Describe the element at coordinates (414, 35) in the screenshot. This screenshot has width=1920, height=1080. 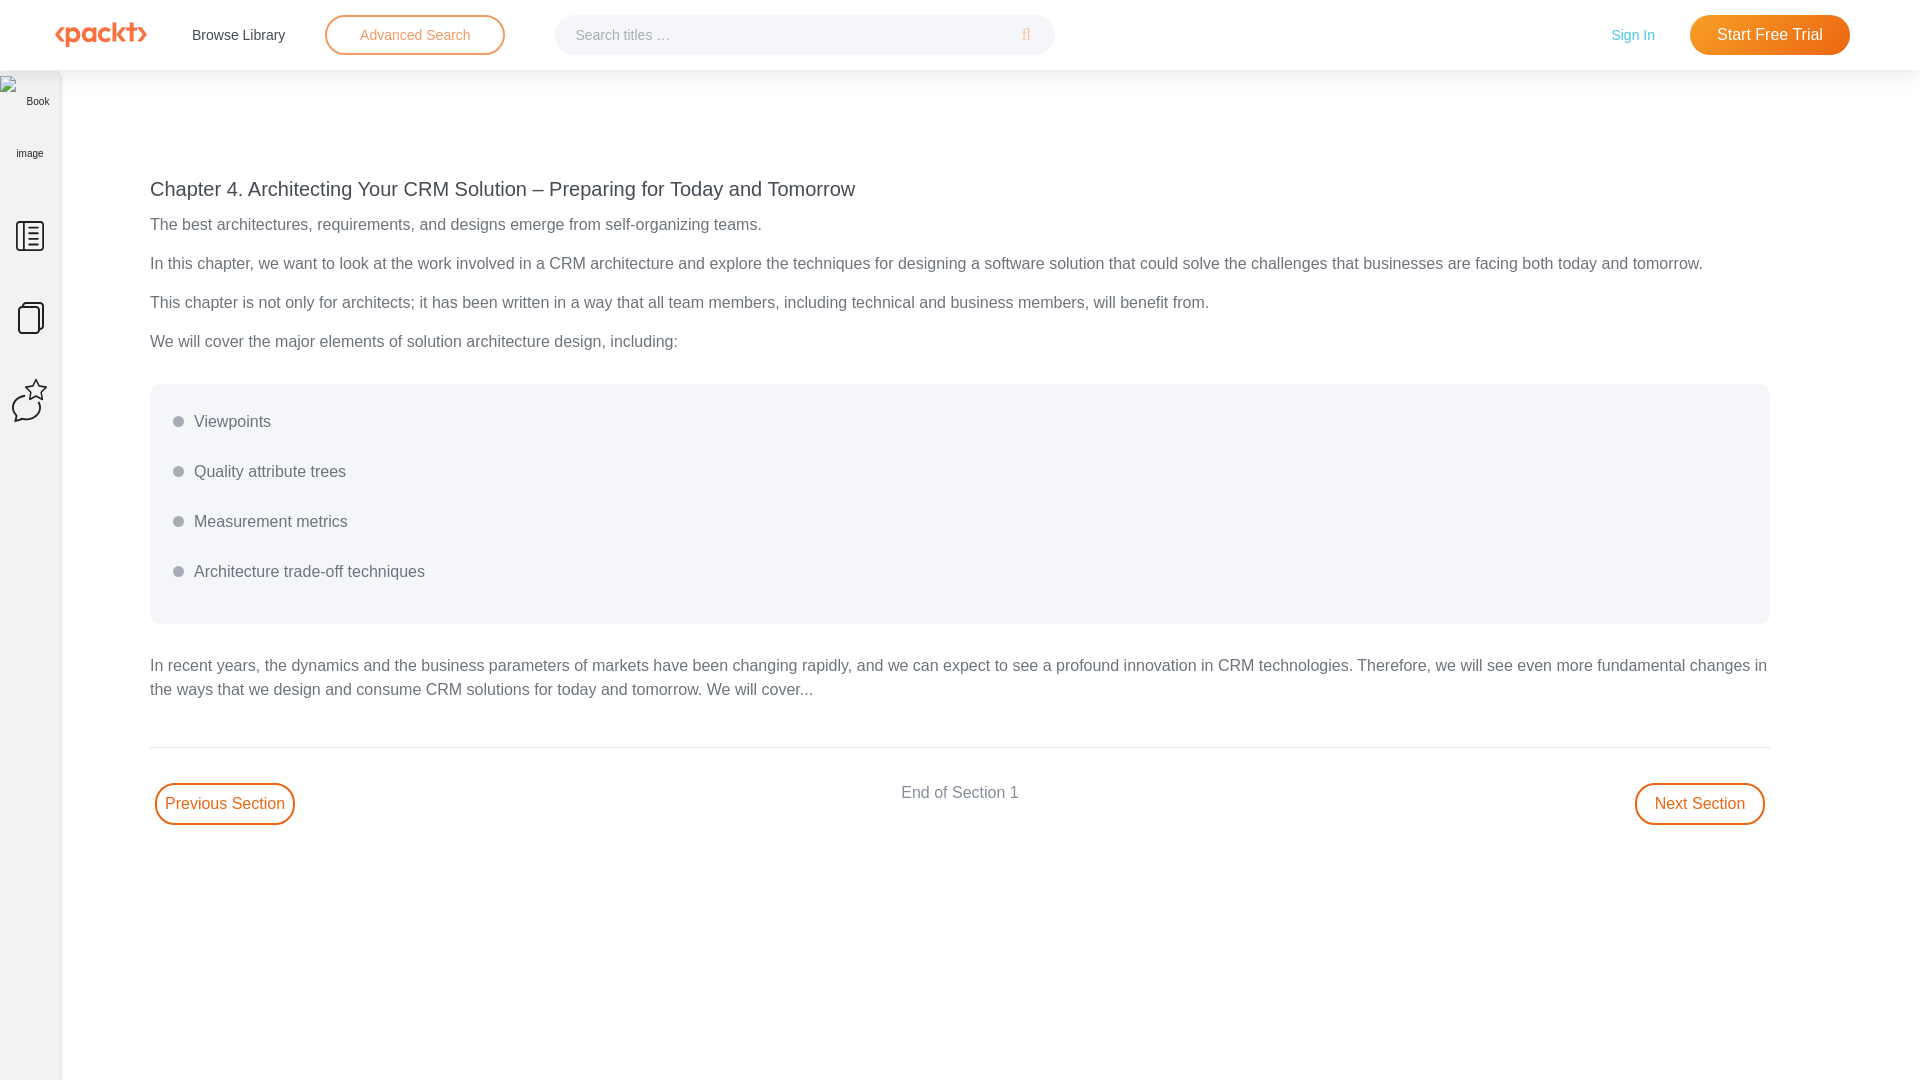
I see `Advanced search` at that location.